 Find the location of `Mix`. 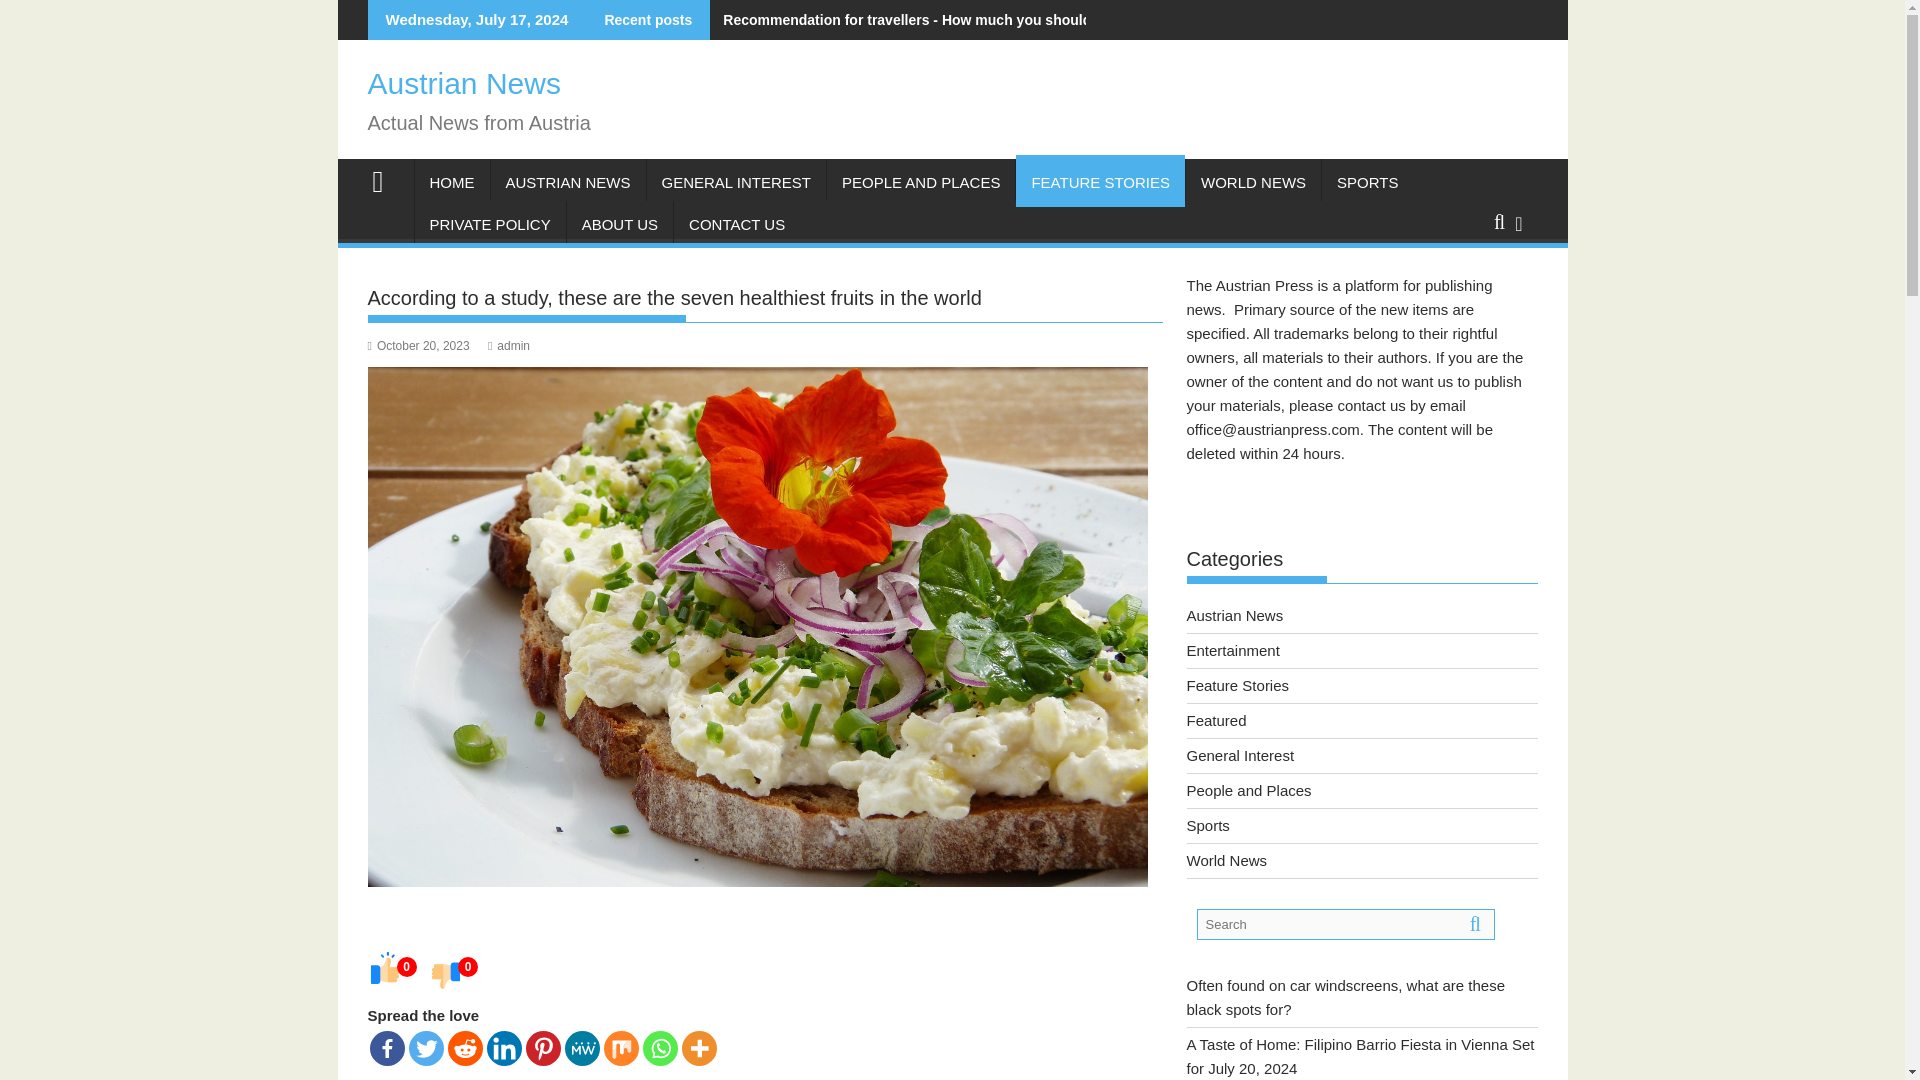

Mix is located at coordinates (622, 1048).